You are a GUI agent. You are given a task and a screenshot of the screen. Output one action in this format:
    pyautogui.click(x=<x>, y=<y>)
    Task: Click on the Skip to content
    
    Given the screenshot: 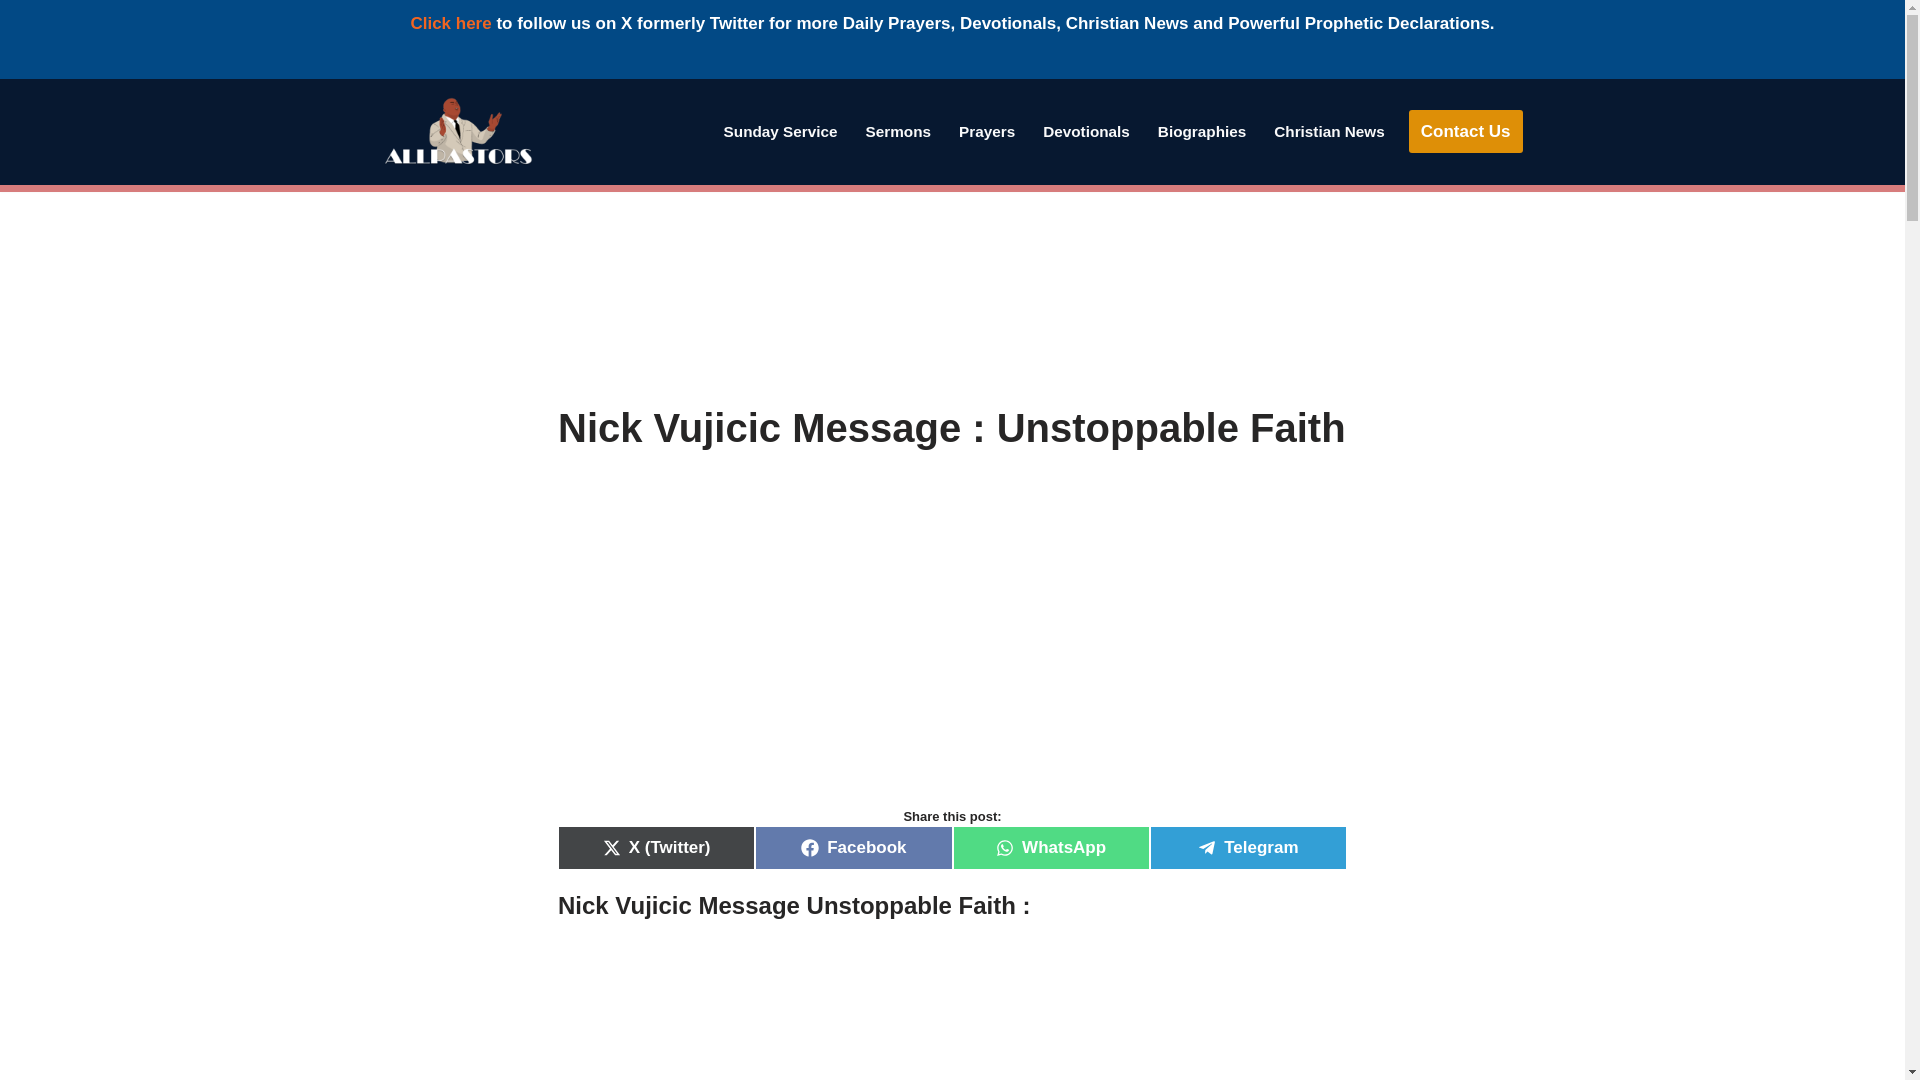 What is the action you would take?
    pyautogui.click(x=15, y=120)
    